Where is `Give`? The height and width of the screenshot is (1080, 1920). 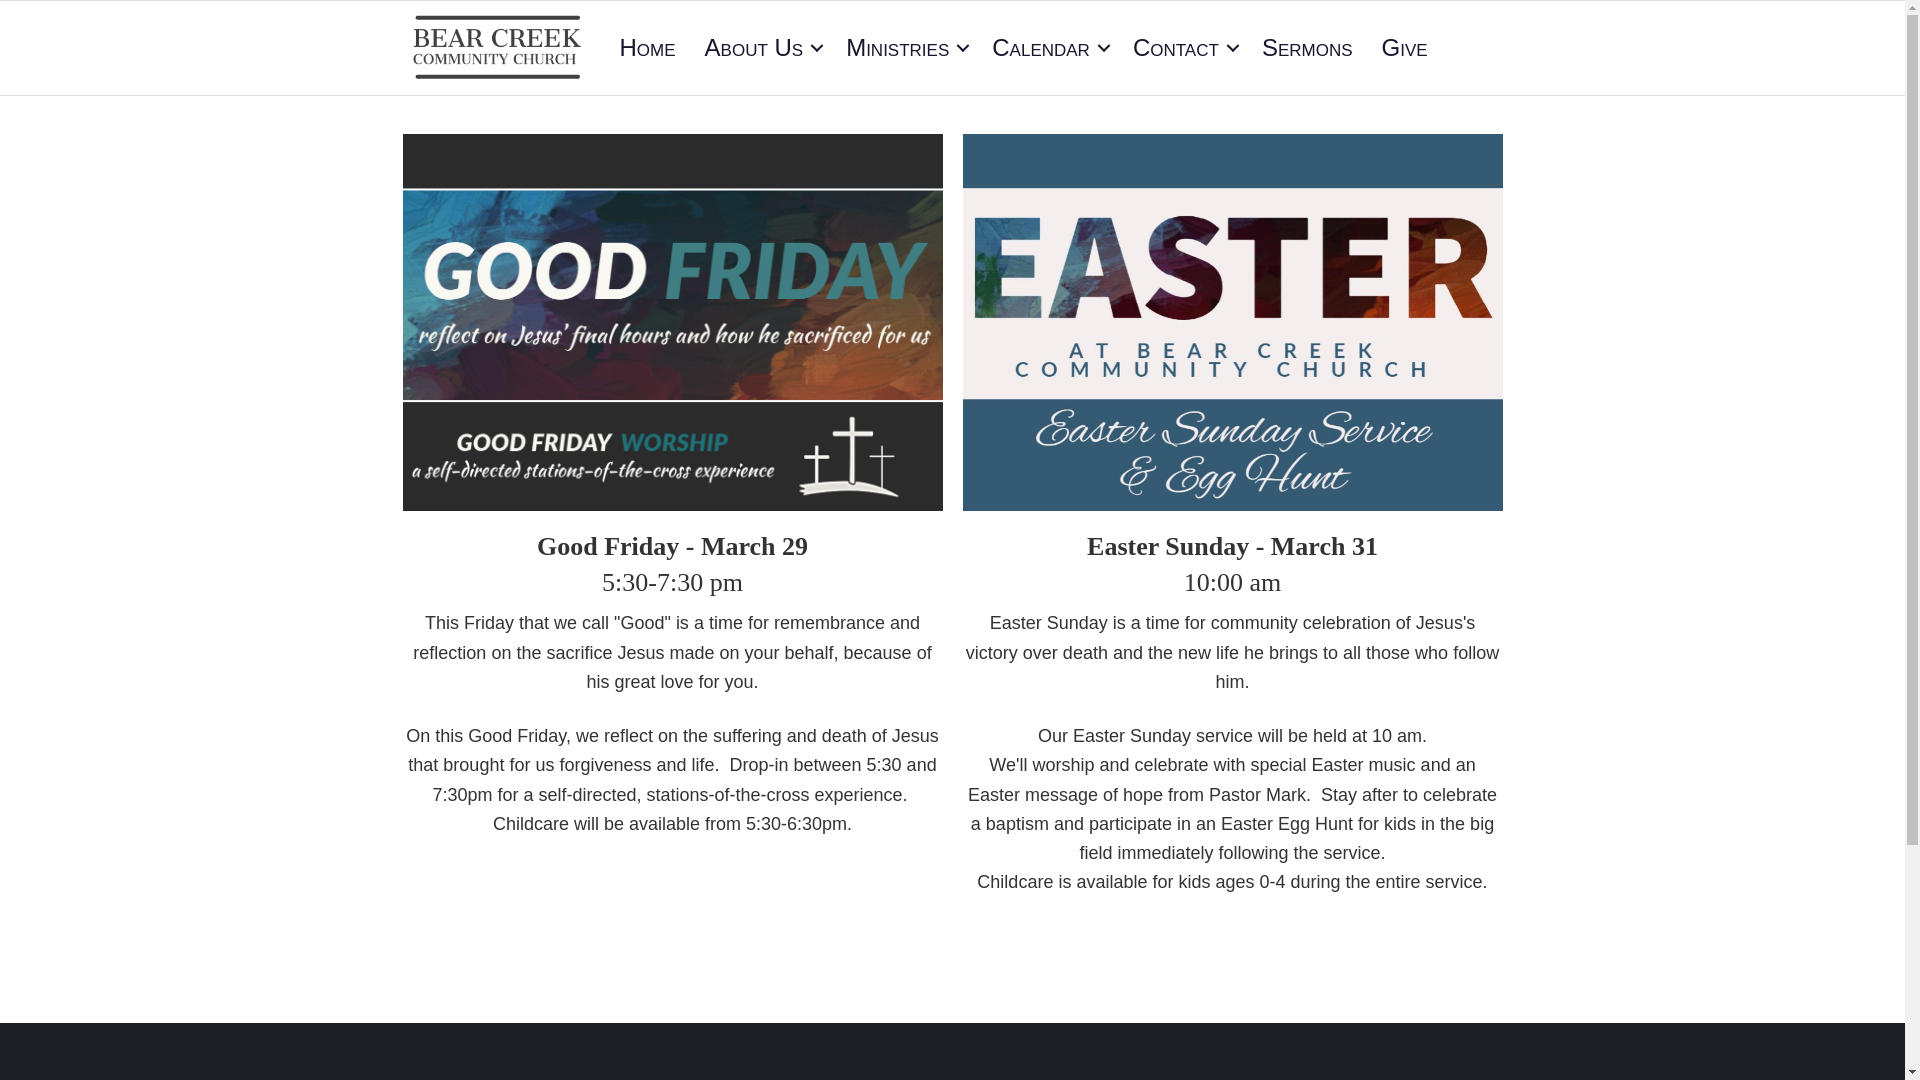 Give is located at coordinates (1404, 48).